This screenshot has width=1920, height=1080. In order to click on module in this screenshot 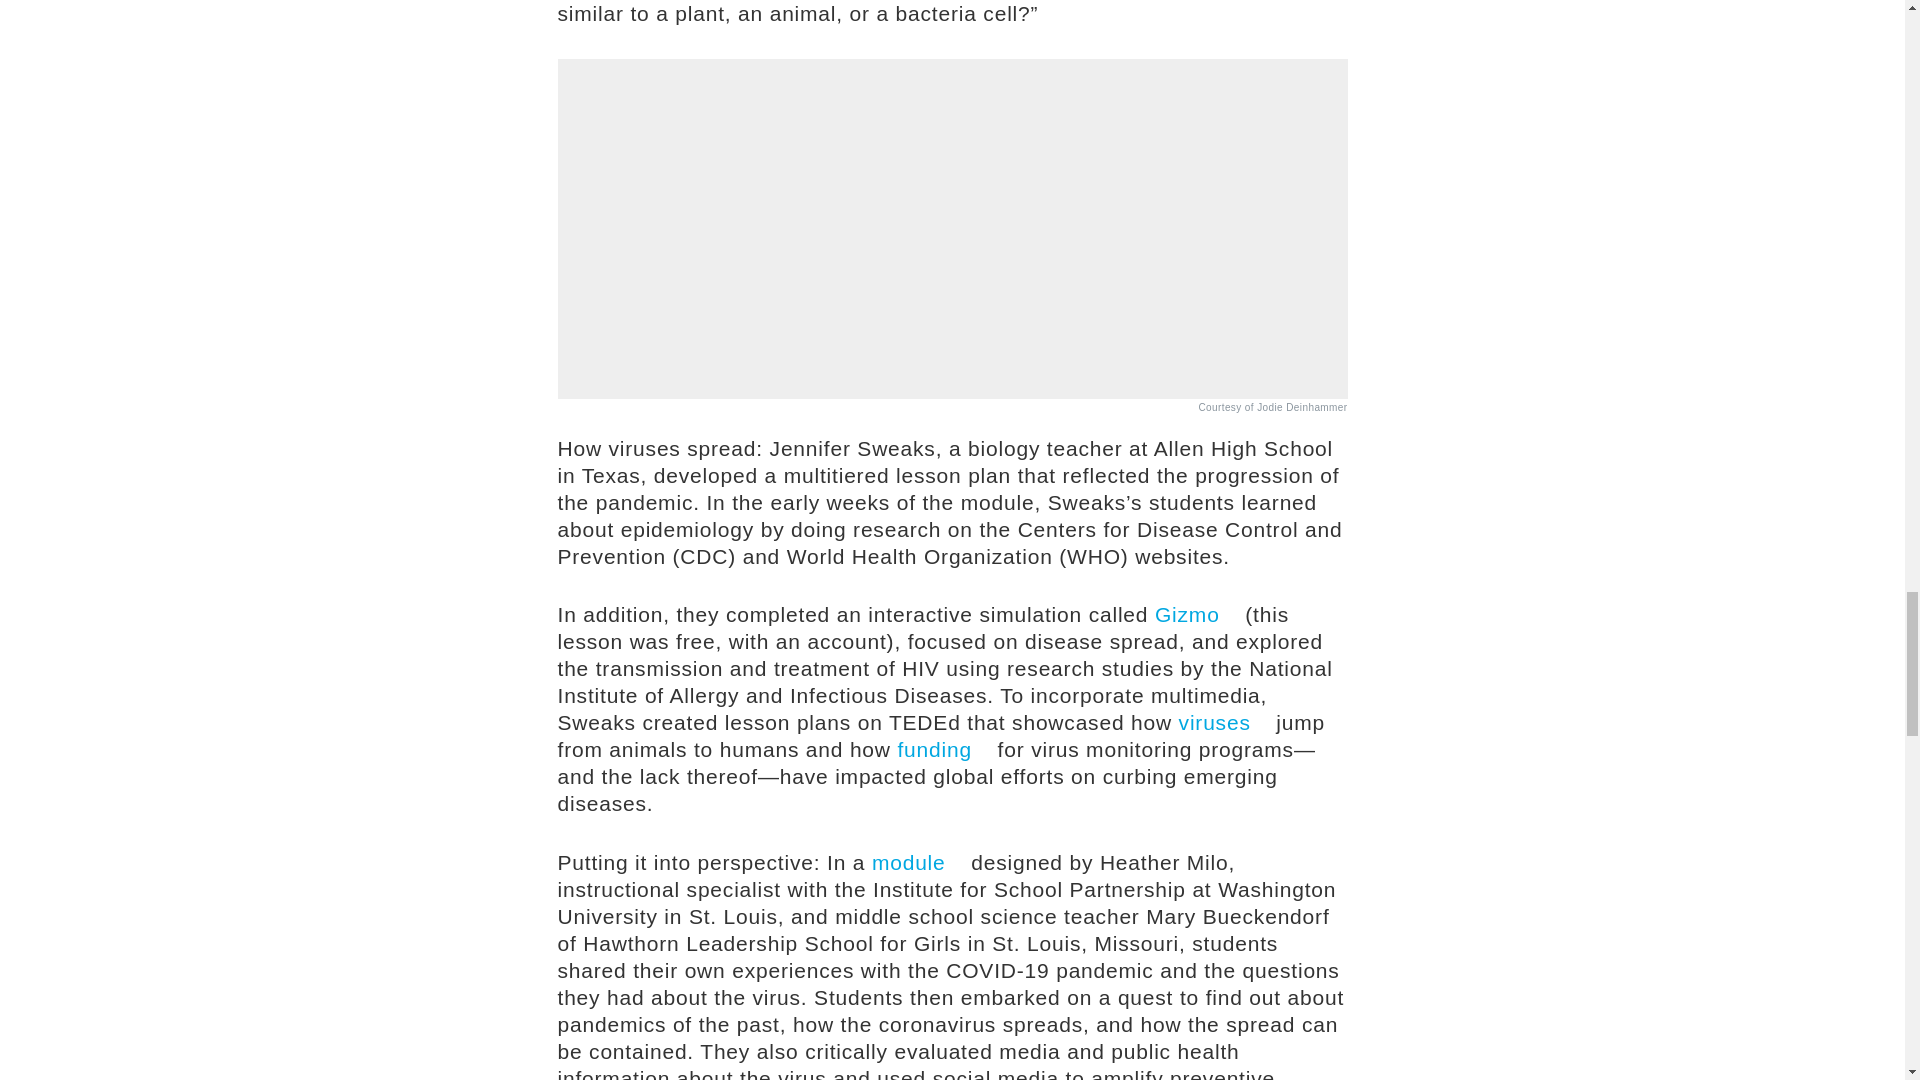, I will do `click(918, 862)`.